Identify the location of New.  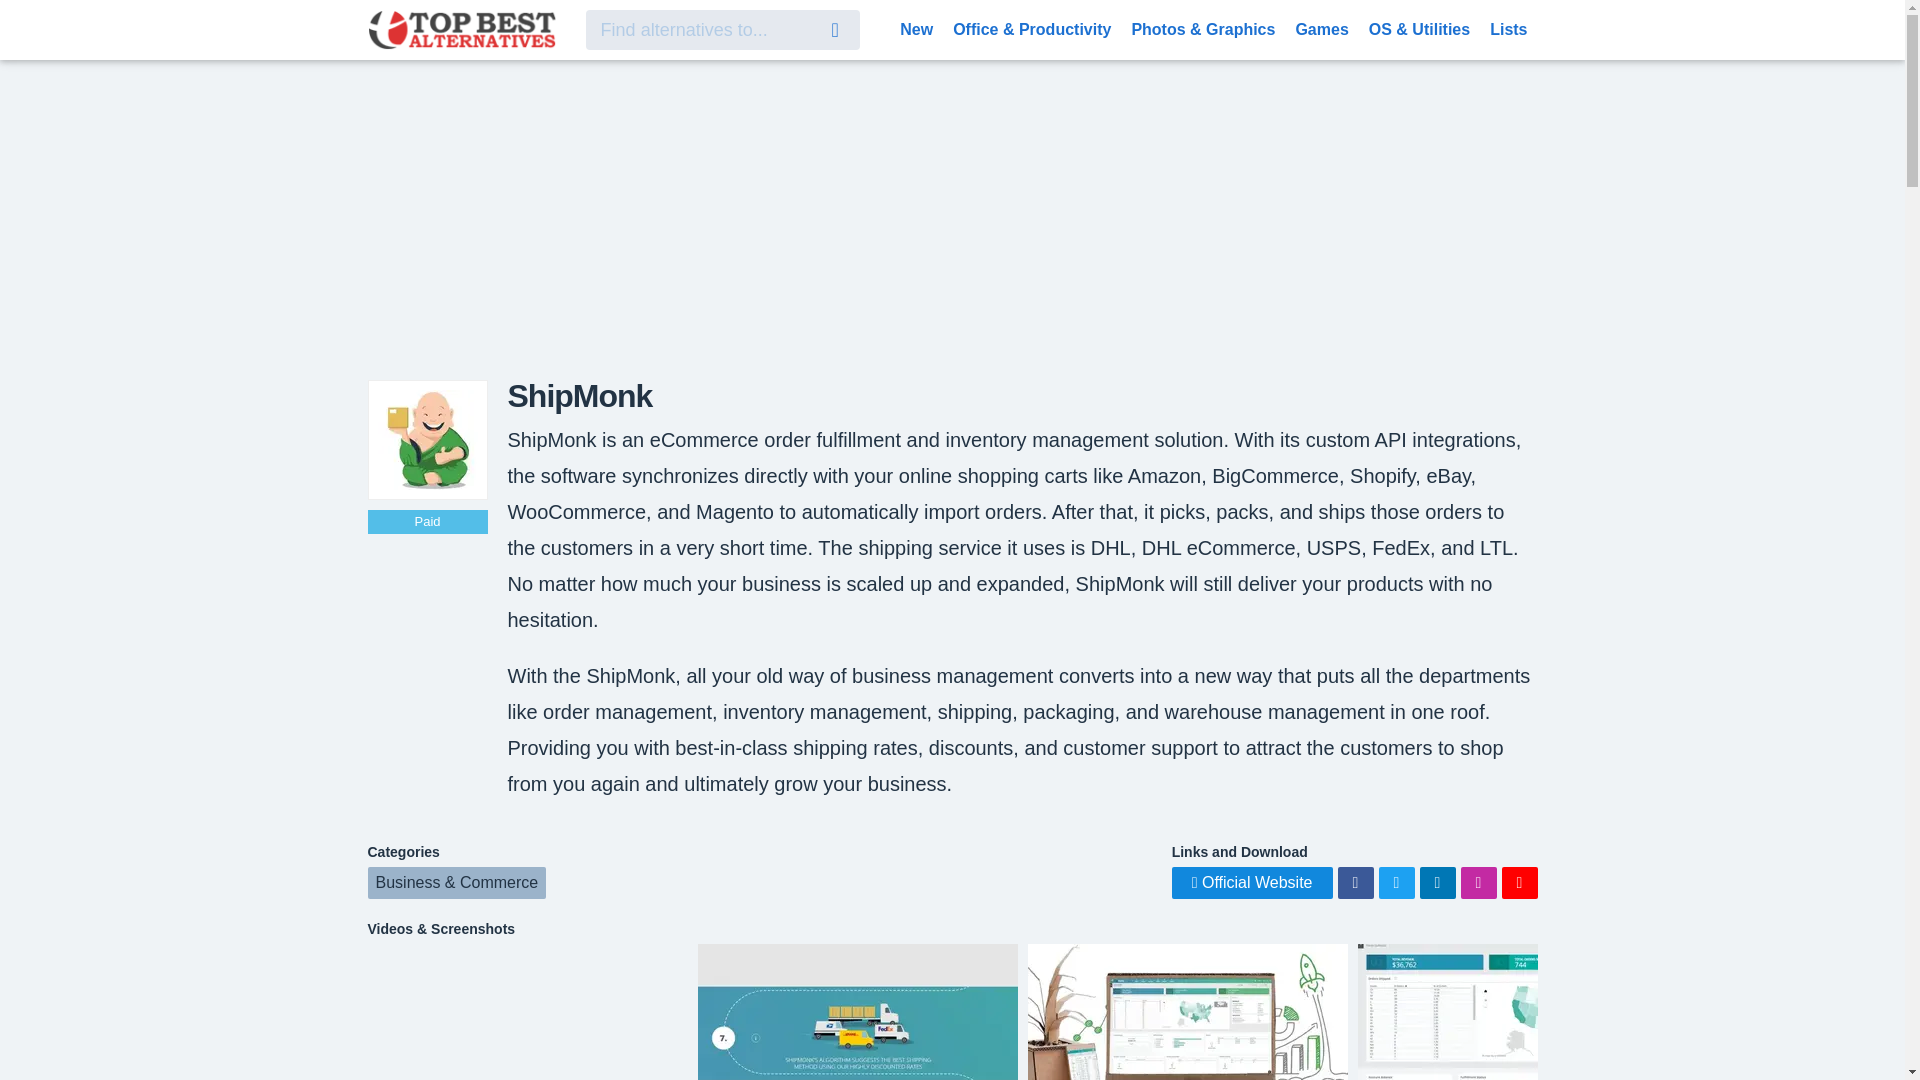
(916, 28).